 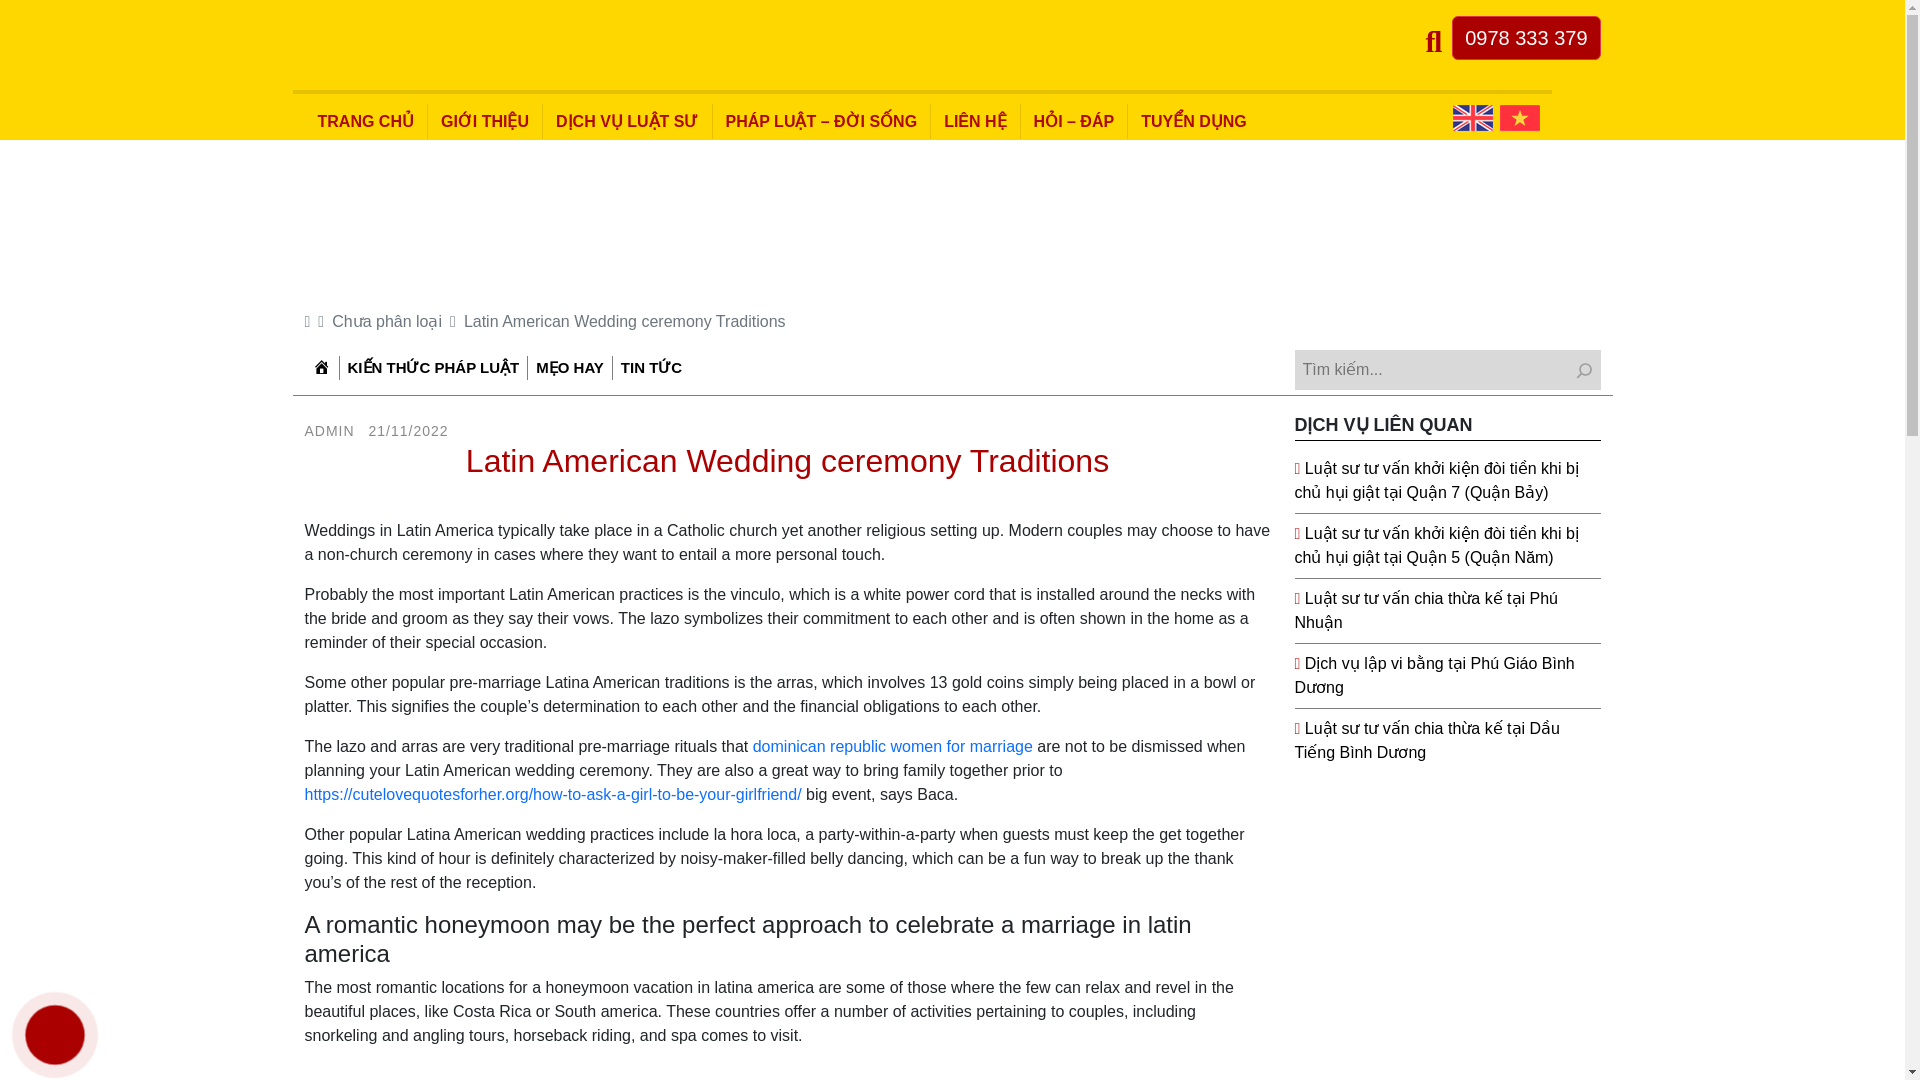 What do you see at coordinates (1519, 118) in the screenshot?
I see `Vietnamese` at bounding box center [1519, 118].